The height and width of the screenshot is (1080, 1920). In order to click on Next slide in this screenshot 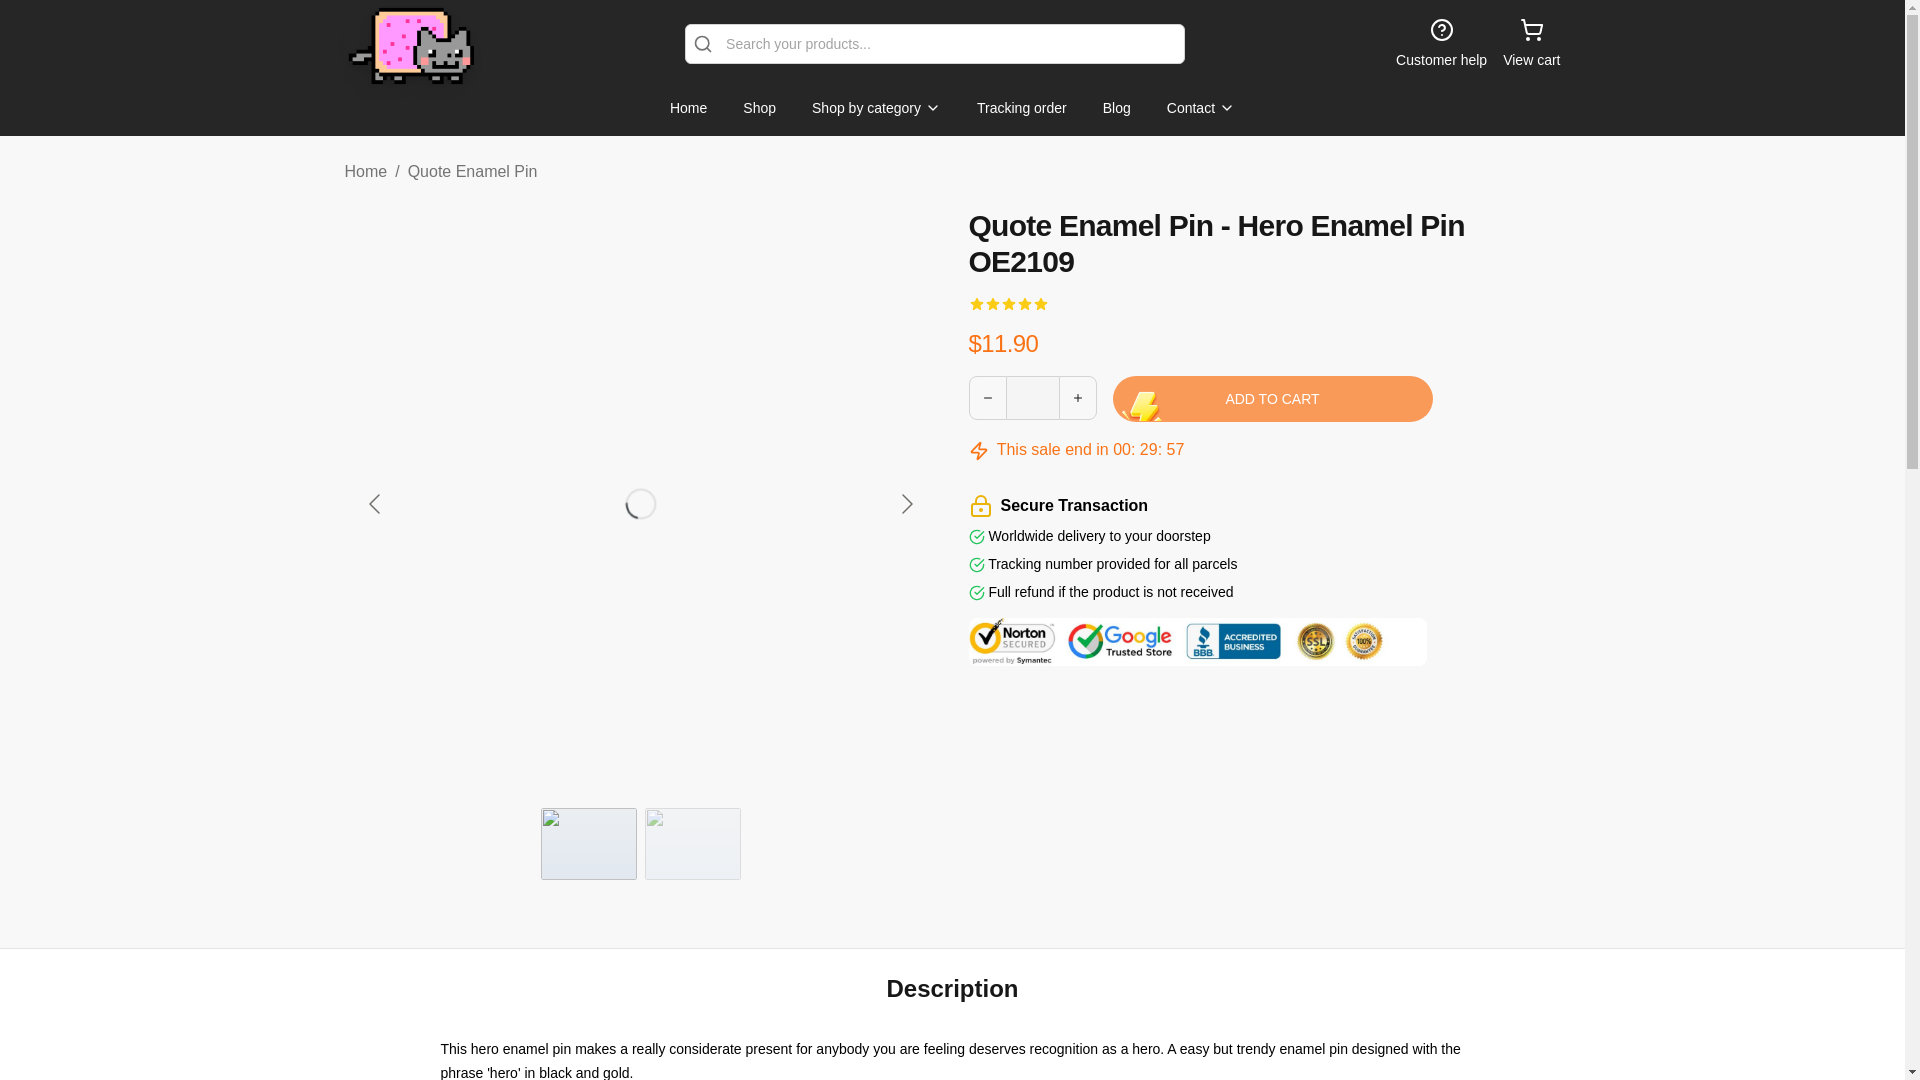, I will do `click(904, 503)`.